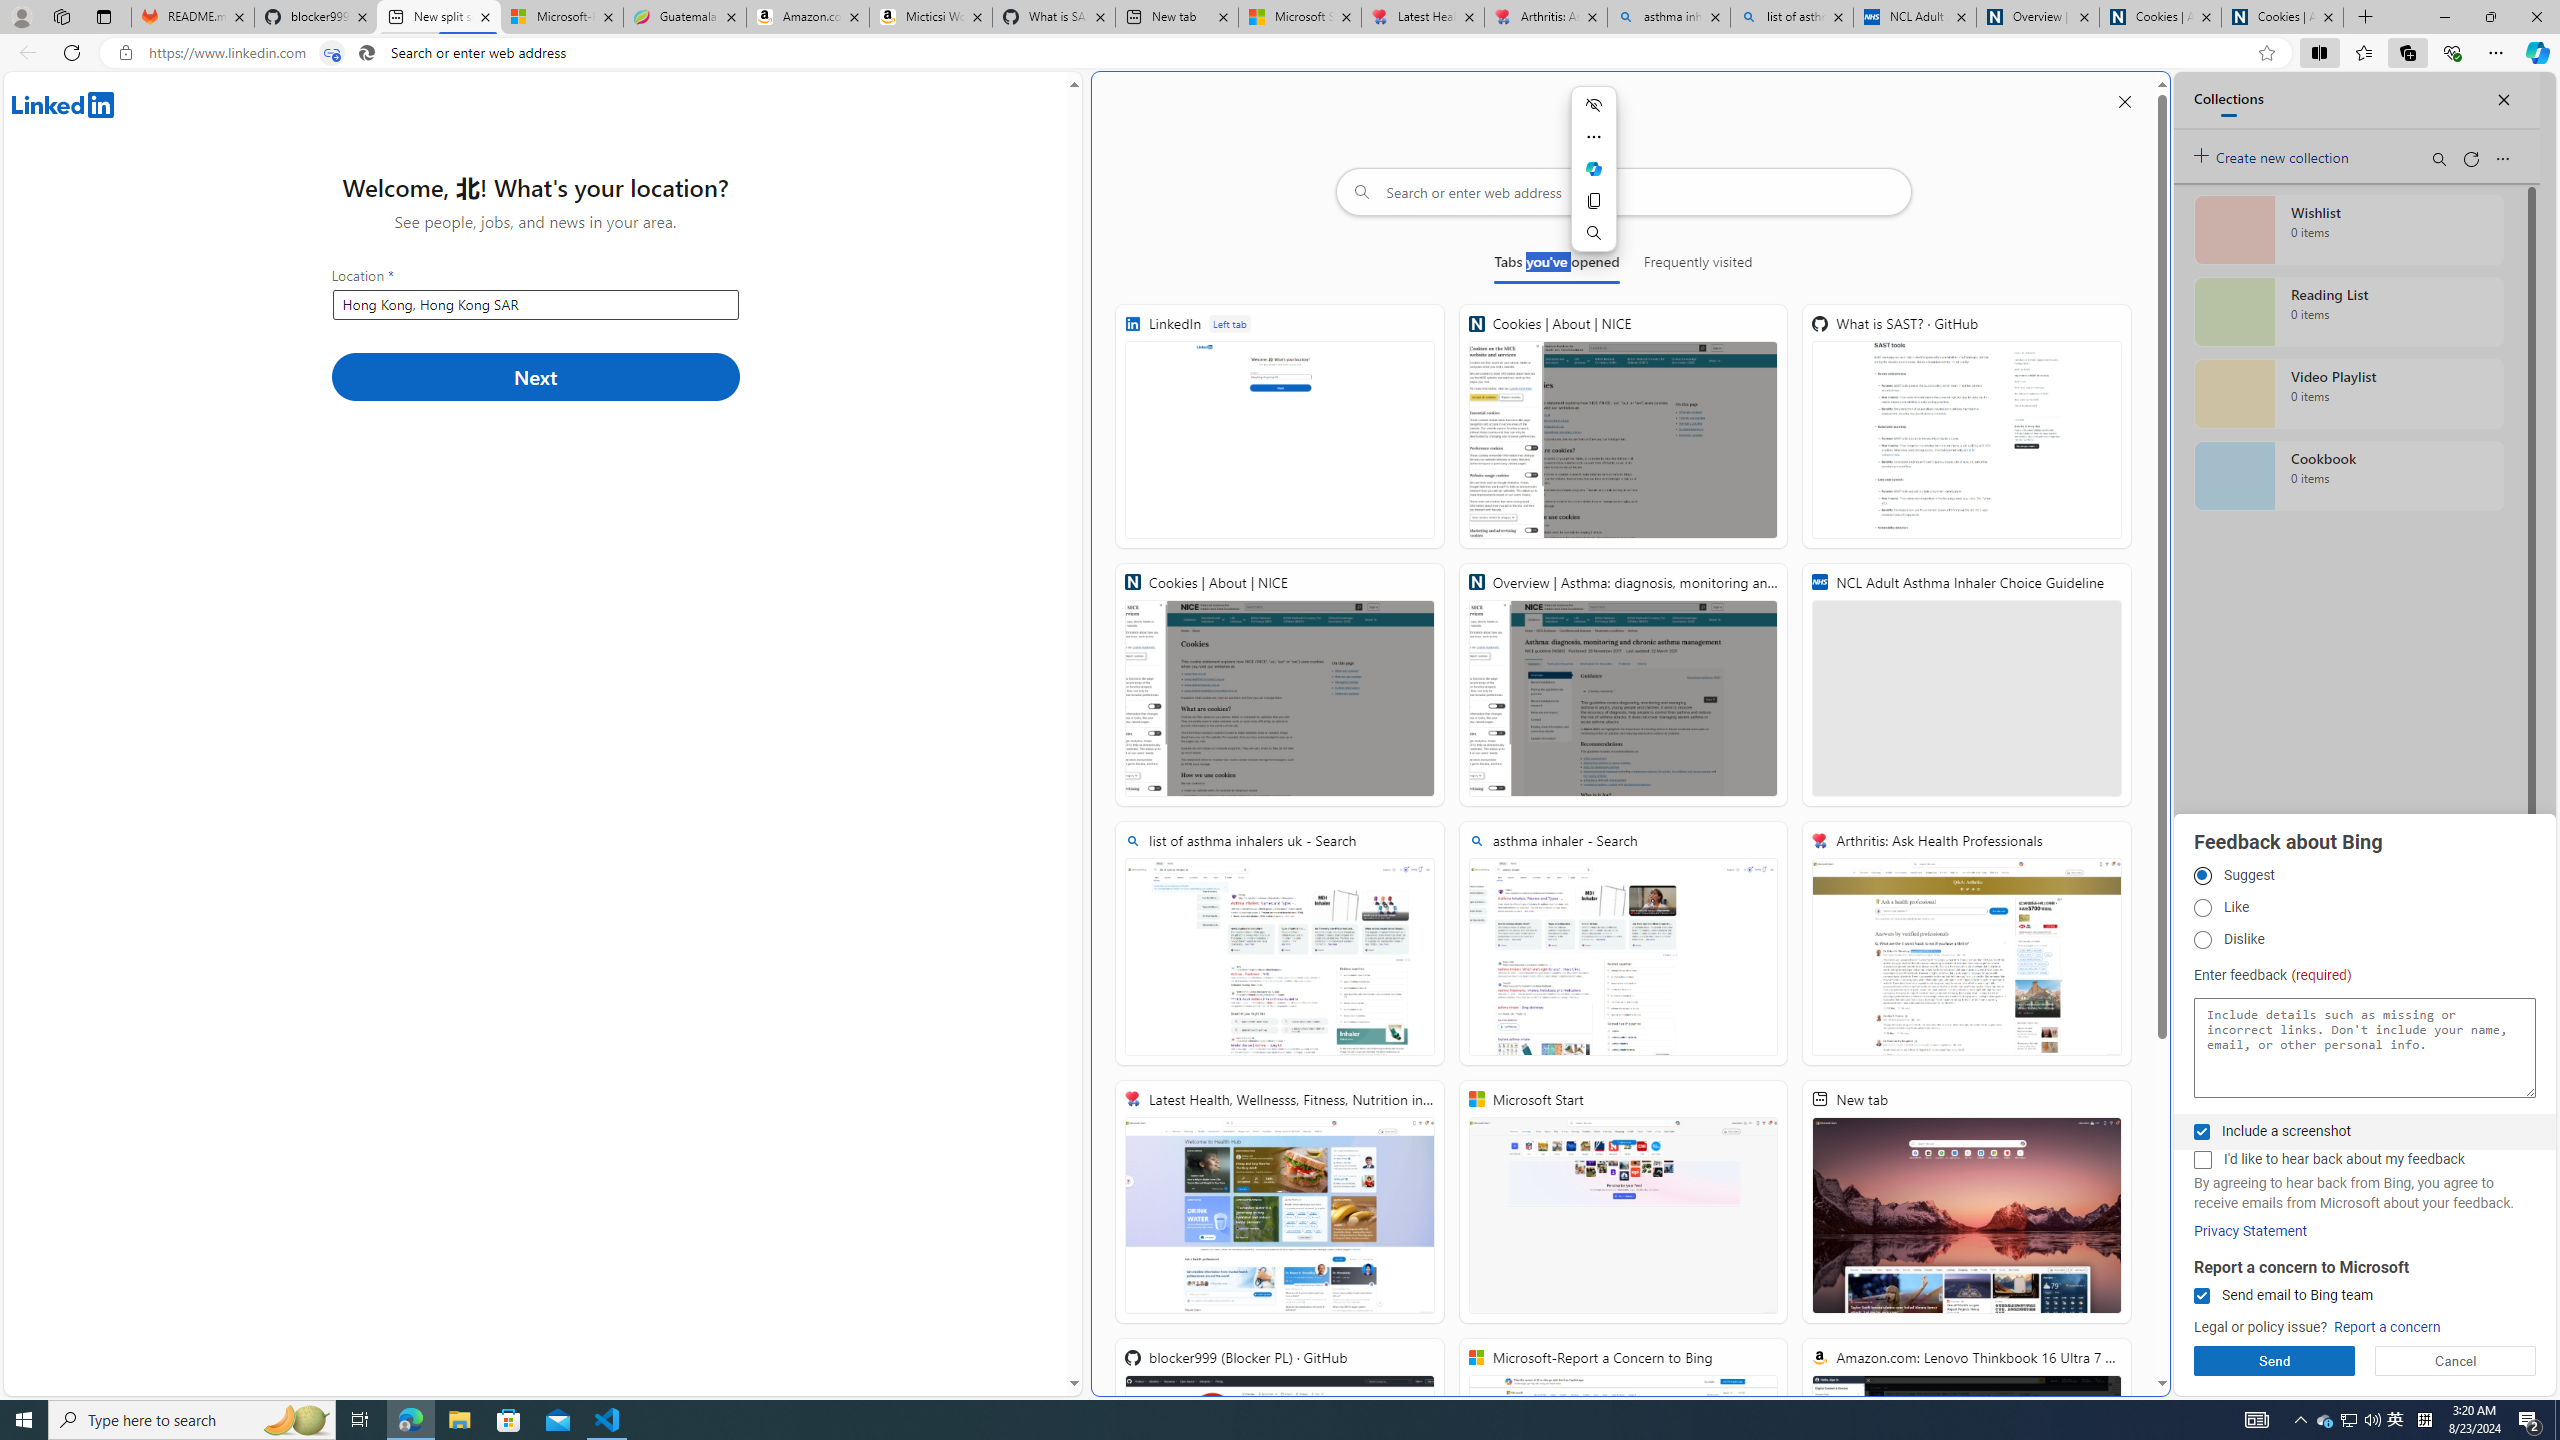  Describe the element at coordinates (367, 53) in the screenshot. I see `Search icon` at that location.